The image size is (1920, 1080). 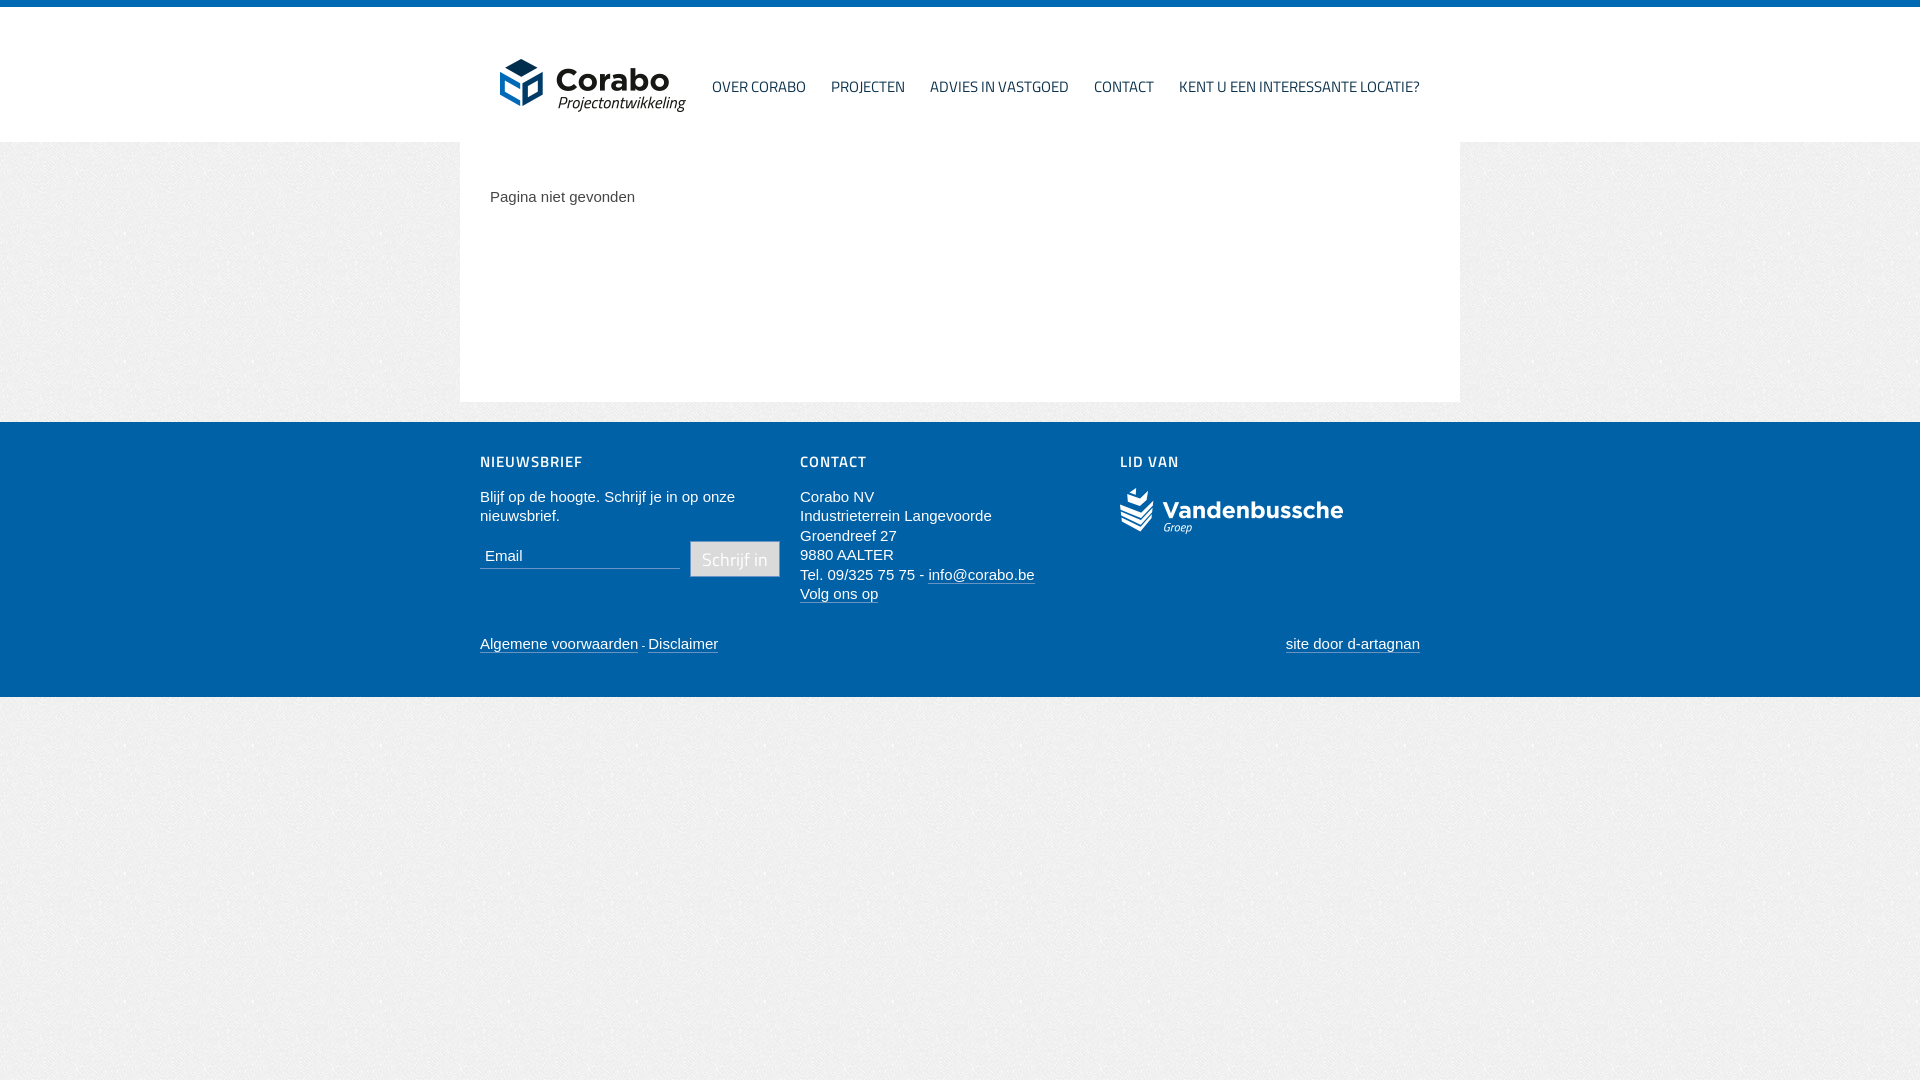 I want to click on KENT U EEN INTERESSANTE LOCATIE?, so click(x=1300, y=88).